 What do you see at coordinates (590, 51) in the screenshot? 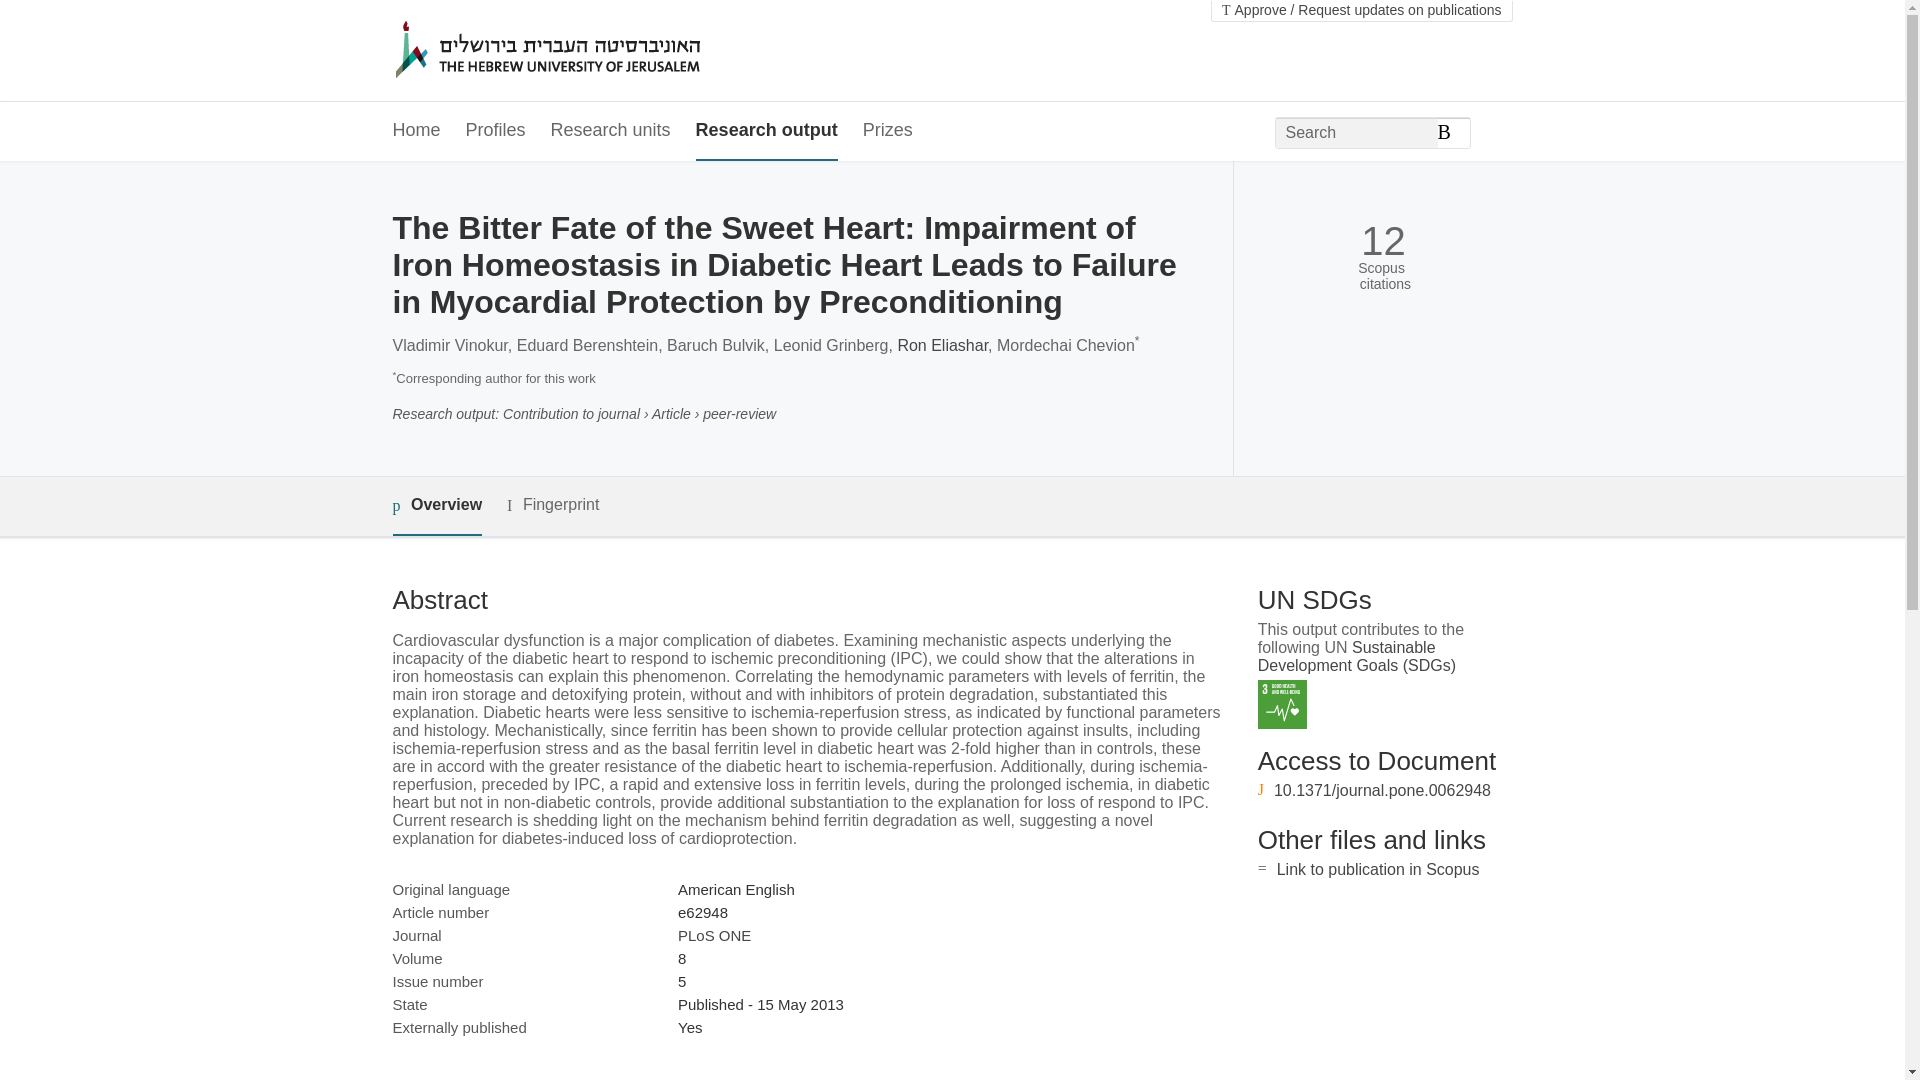
I see `The Hebrew University of Jerusalem Home` at bounding box center [590, 51].